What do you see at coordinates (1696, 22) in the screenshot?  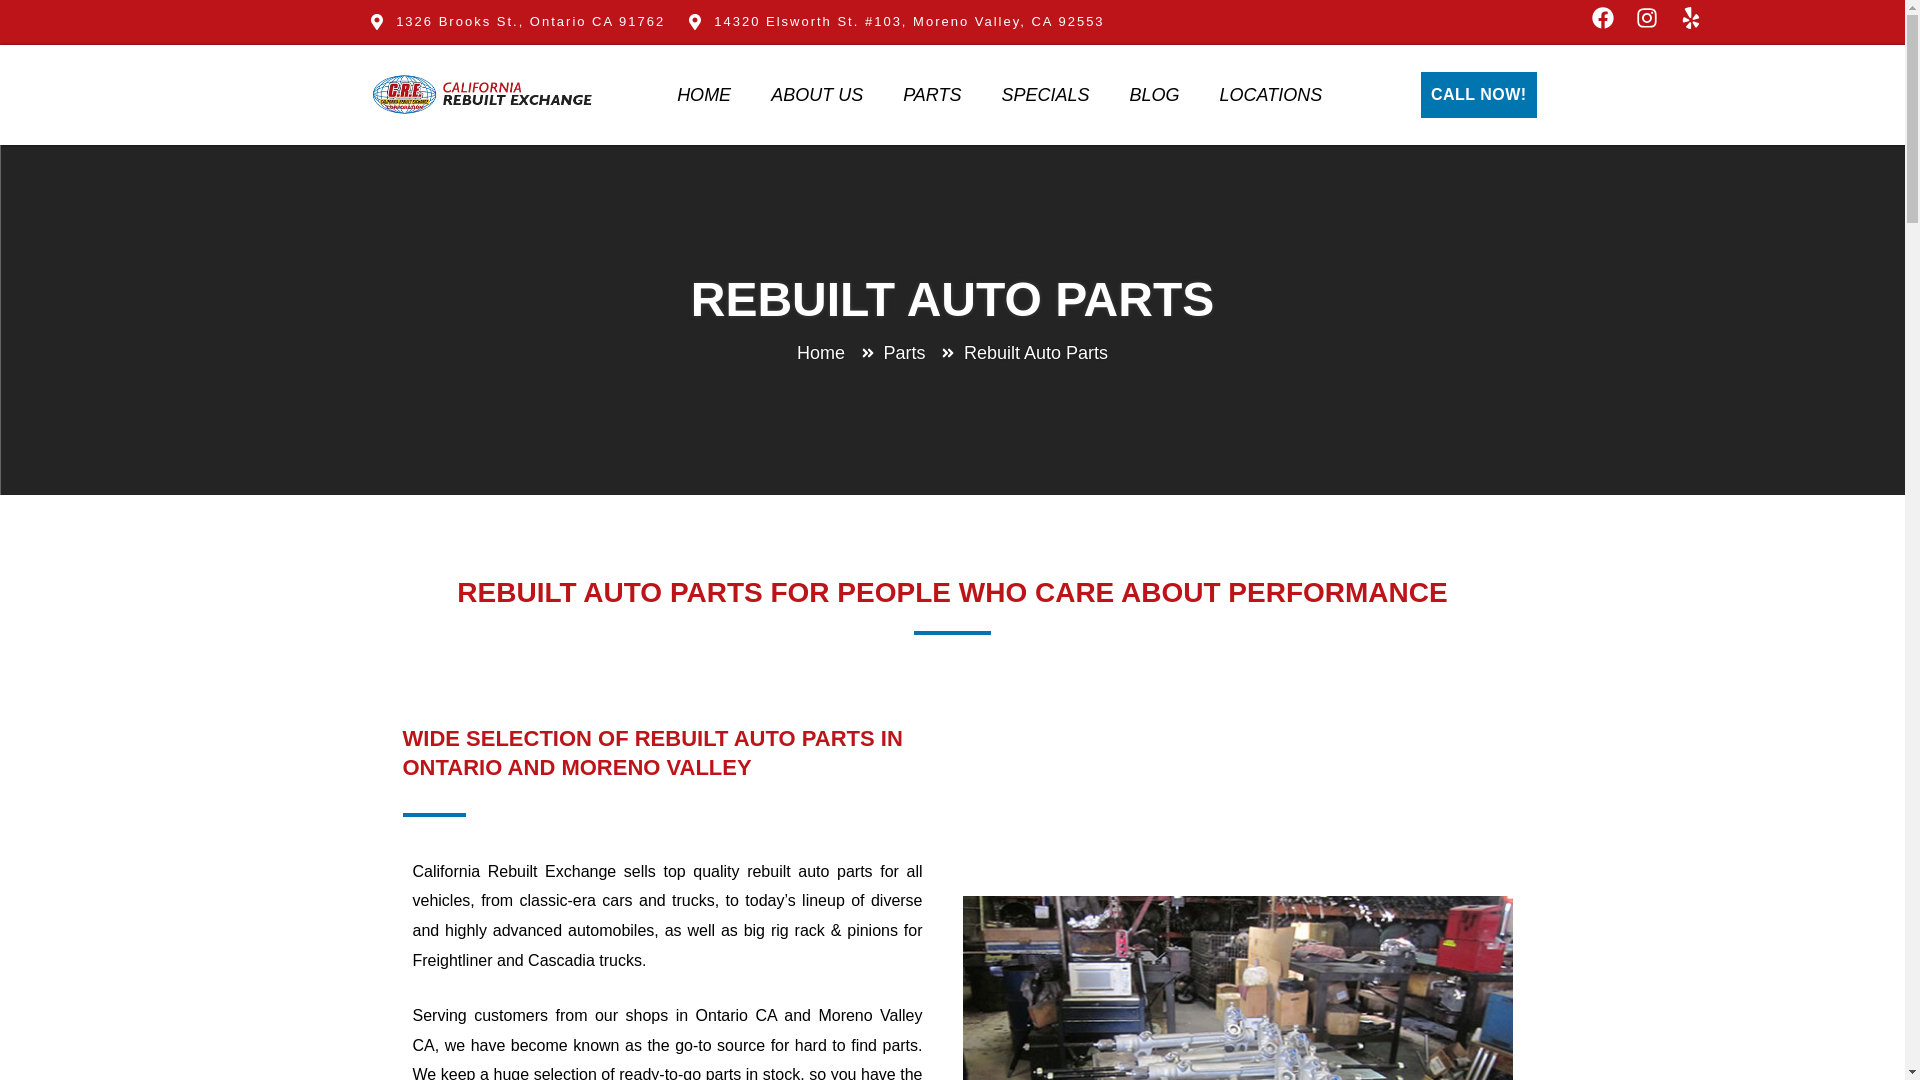 I see `Yelp` at bounding box center [1696, 22].